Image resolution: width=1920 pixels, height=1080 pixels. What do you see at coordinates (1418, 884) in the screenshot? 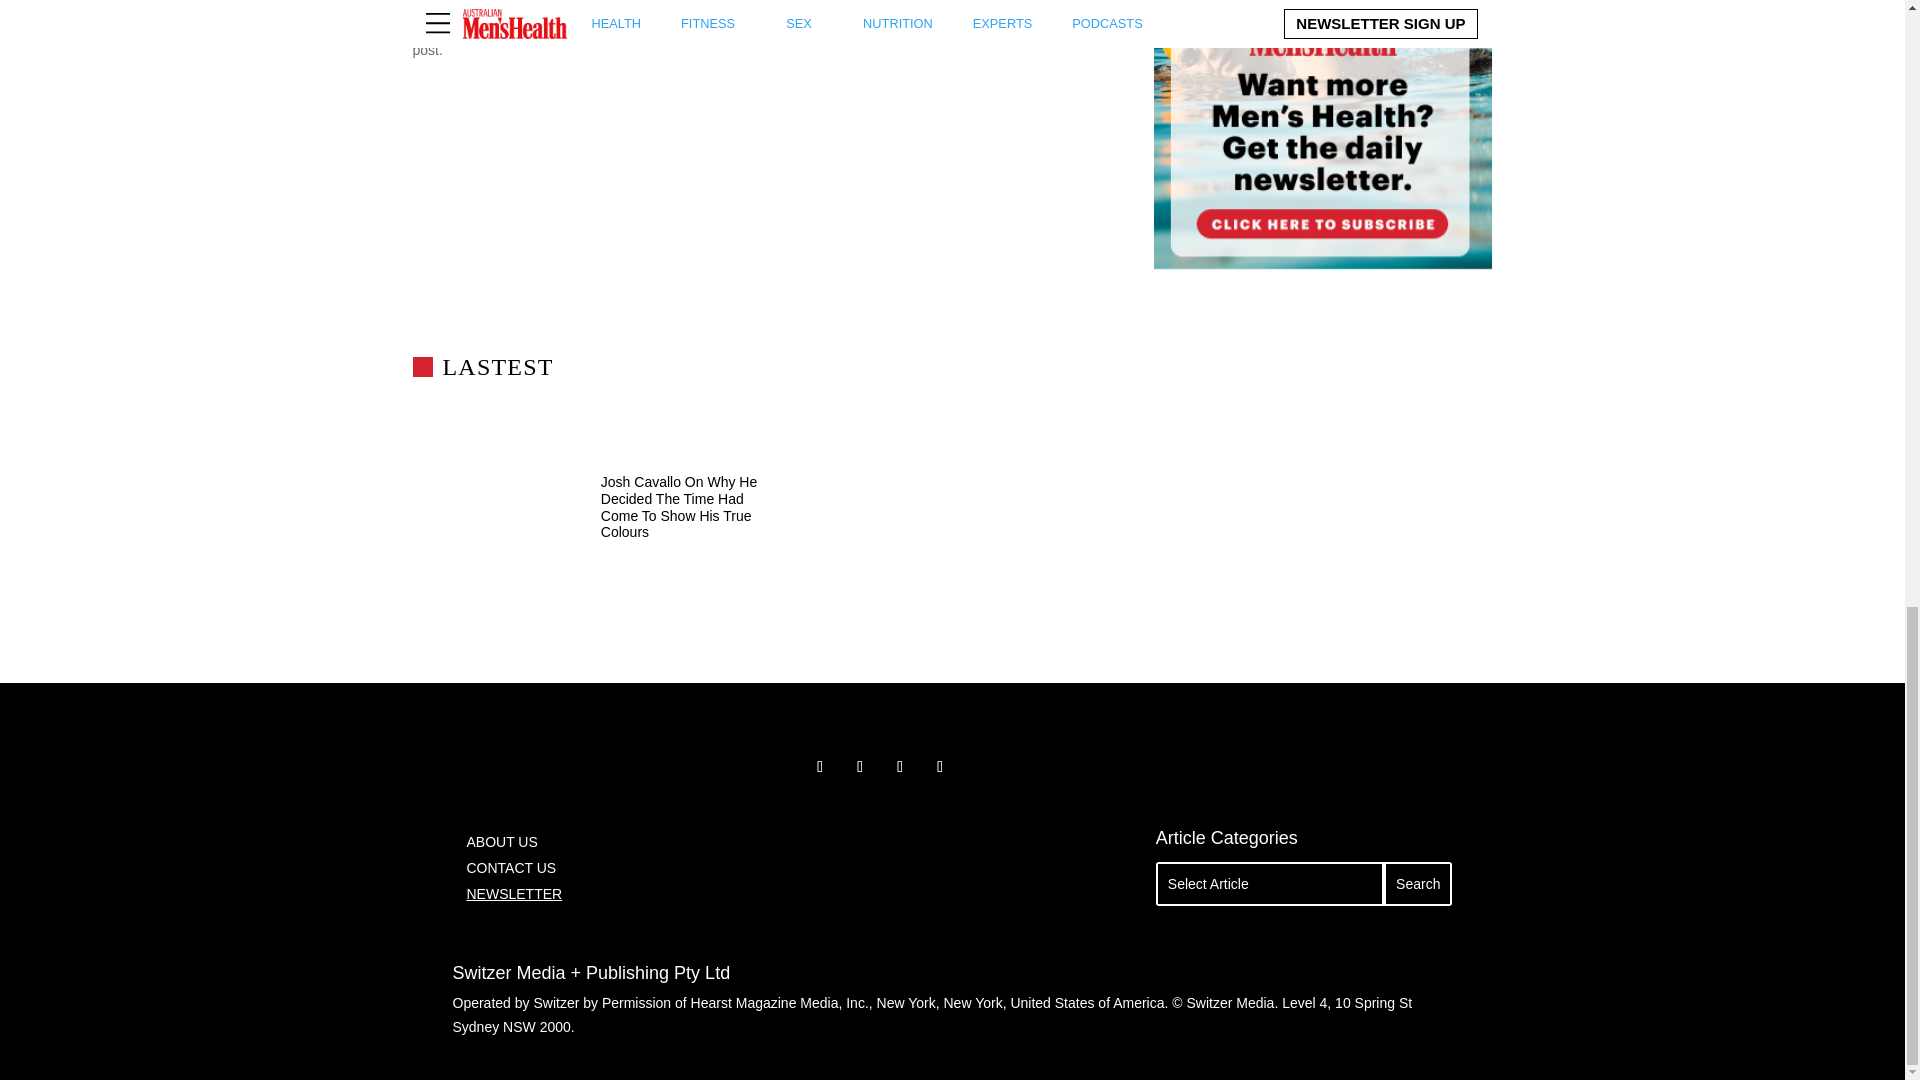
I see `Search` at bounding box center [1418, 884].